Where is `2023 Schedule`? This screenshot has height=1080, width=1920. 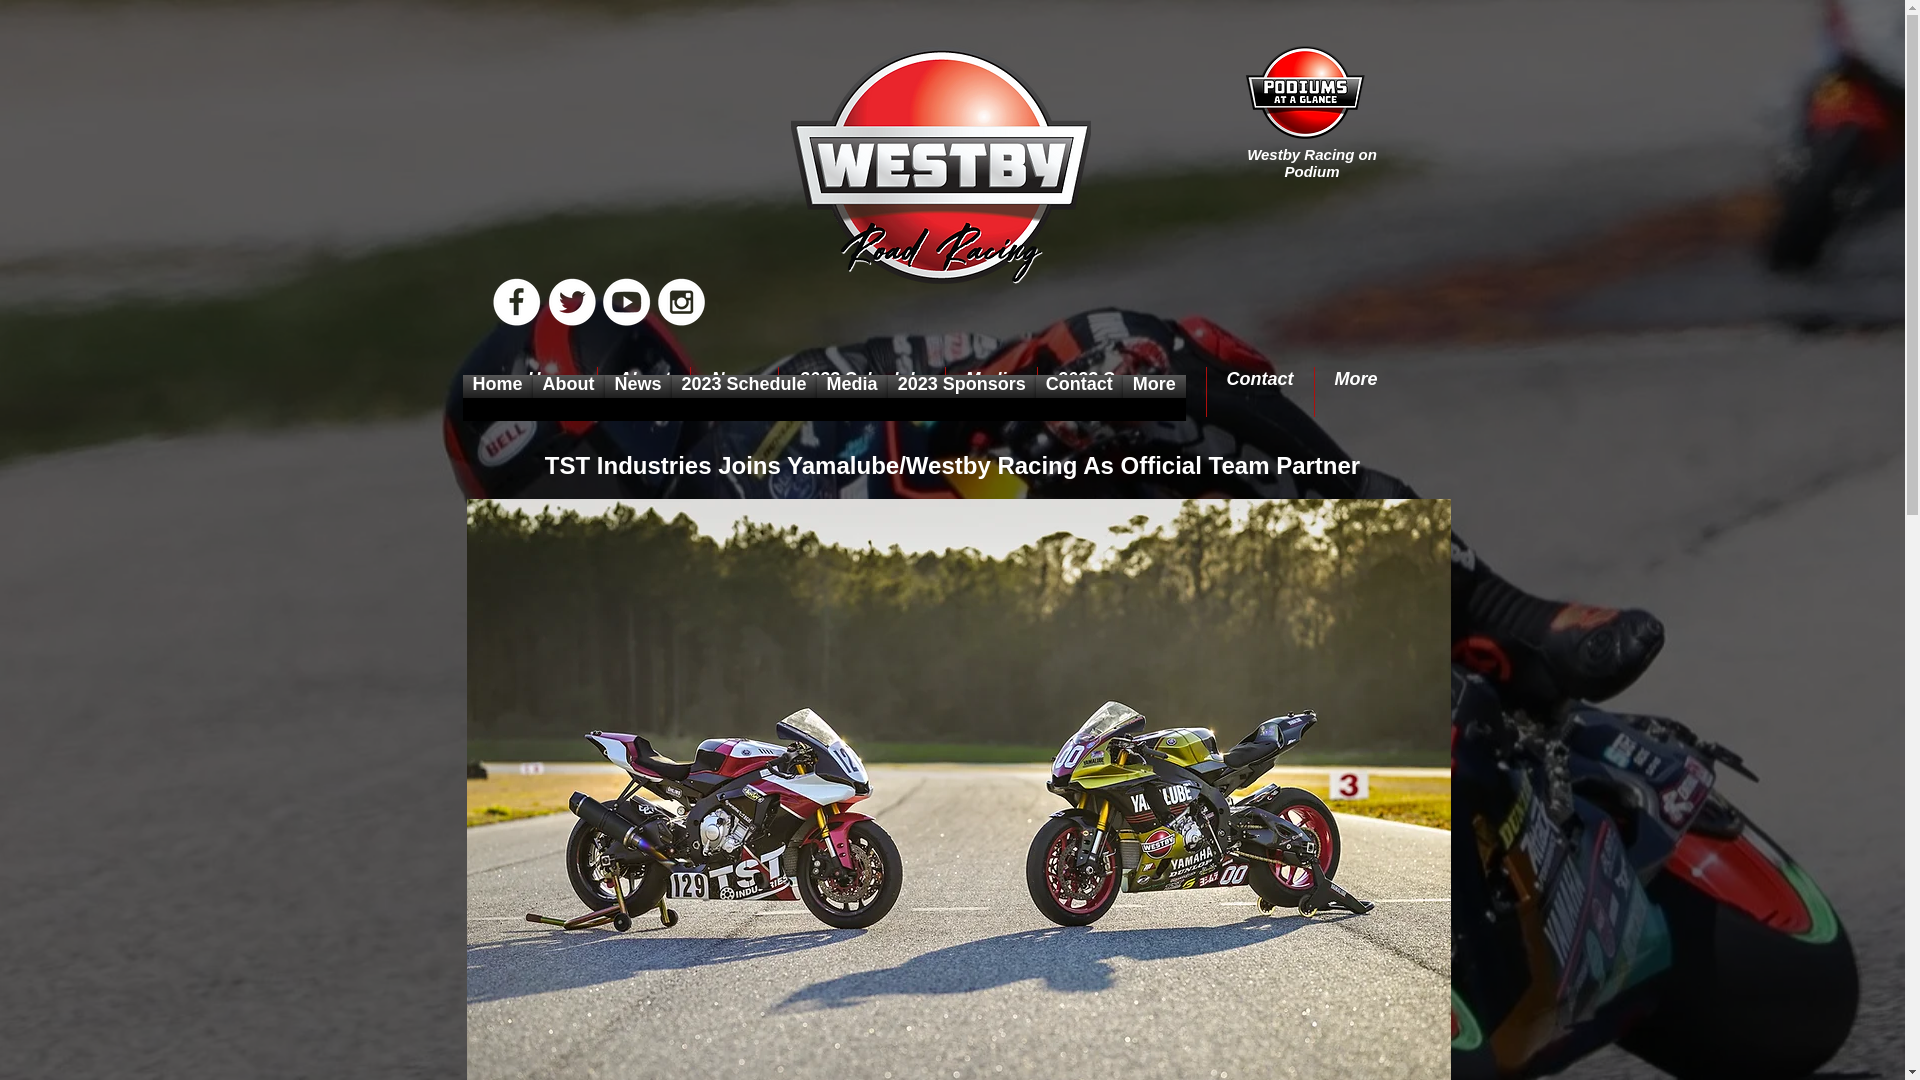 2023 Schedule is located at coordinates (862, 392).